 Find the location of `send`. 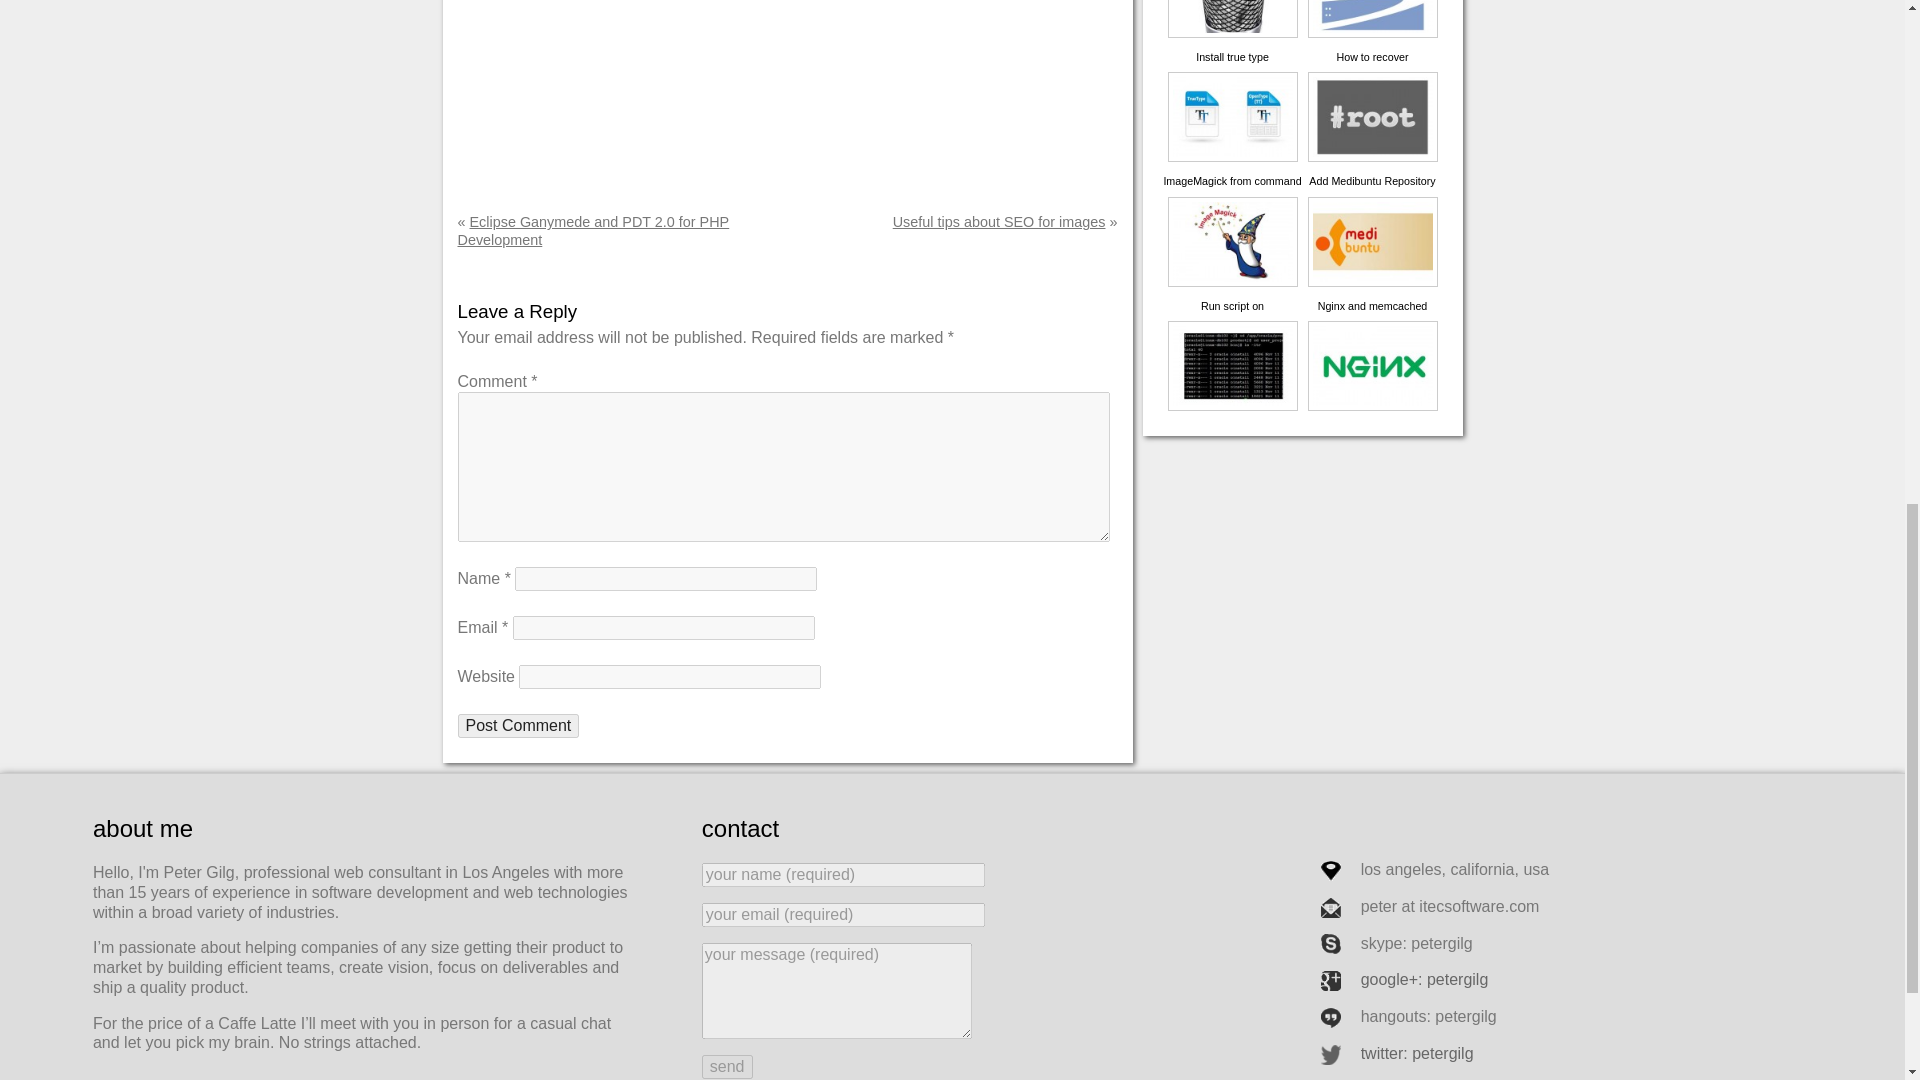

send is located at coordinates (727, 1066).